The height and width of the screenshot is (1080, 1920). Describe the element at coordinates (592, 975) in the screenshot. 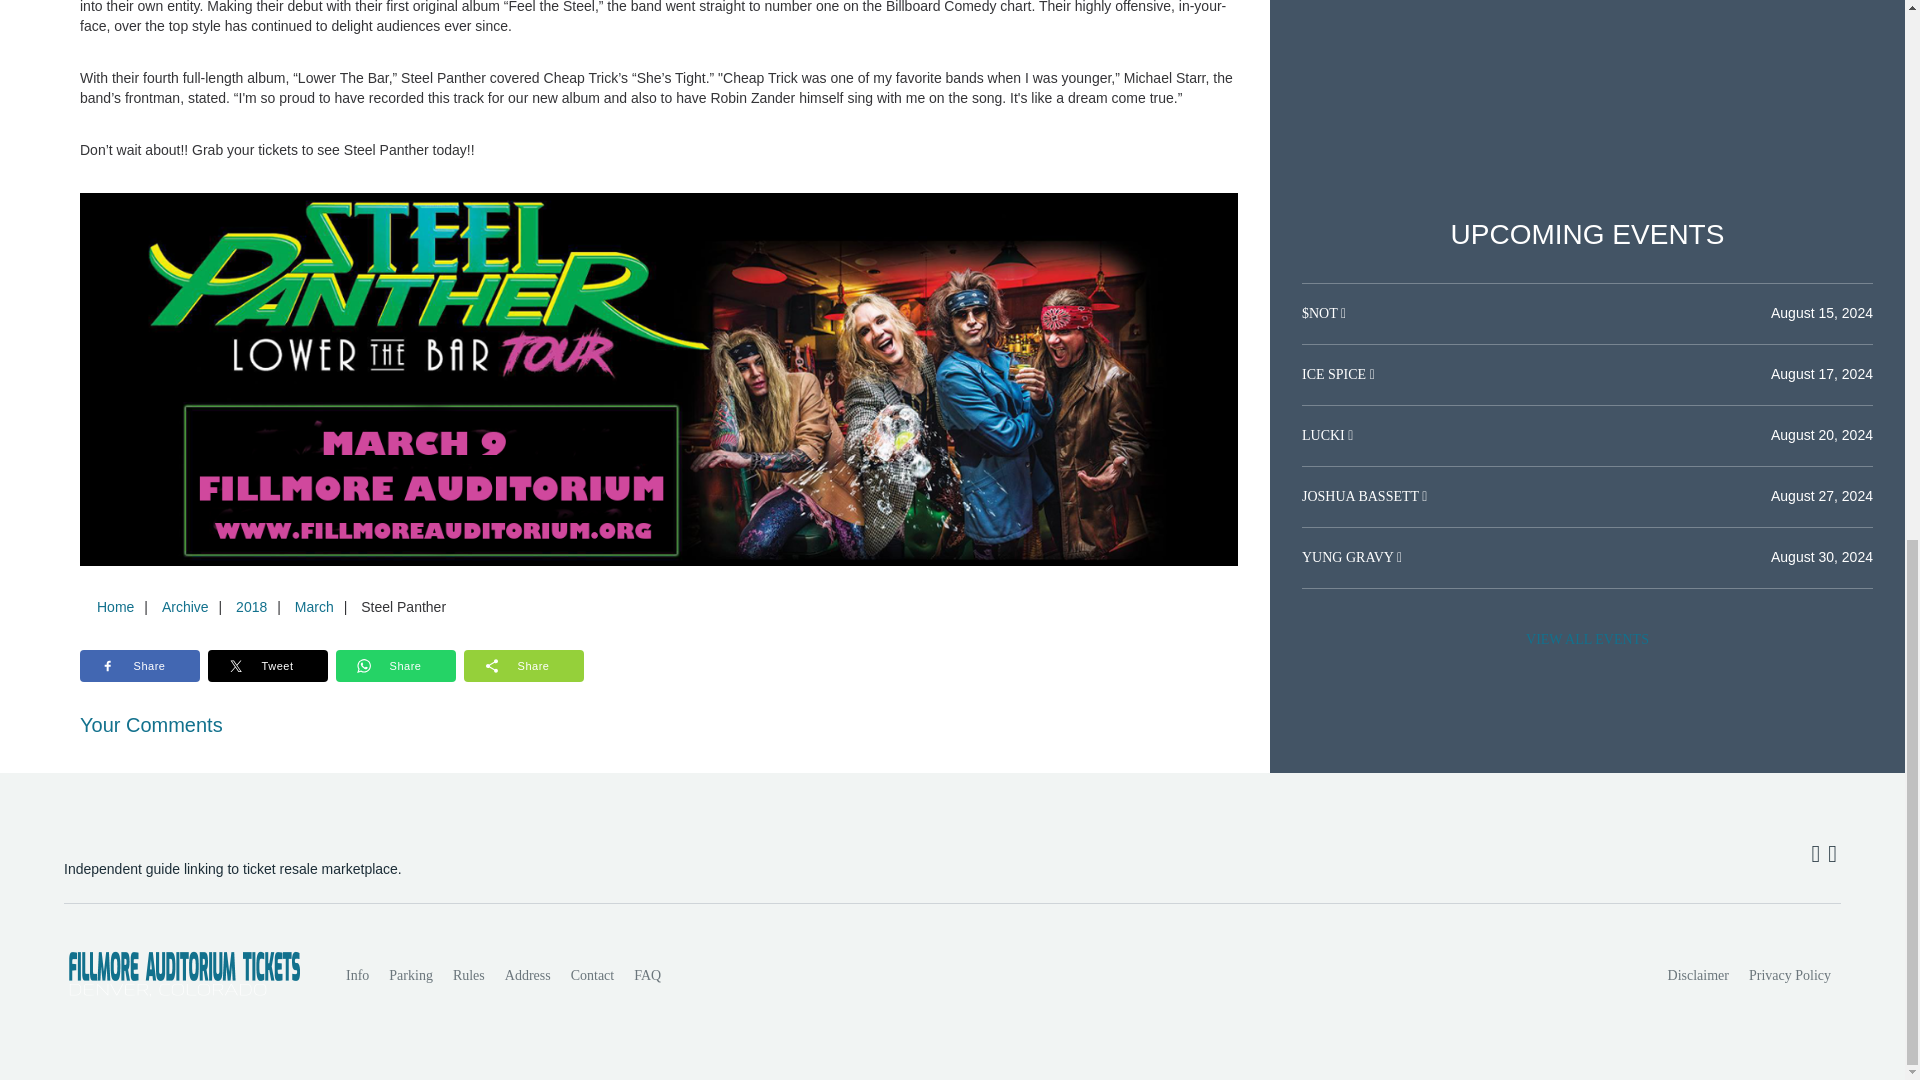

I see `Contact` at that location.